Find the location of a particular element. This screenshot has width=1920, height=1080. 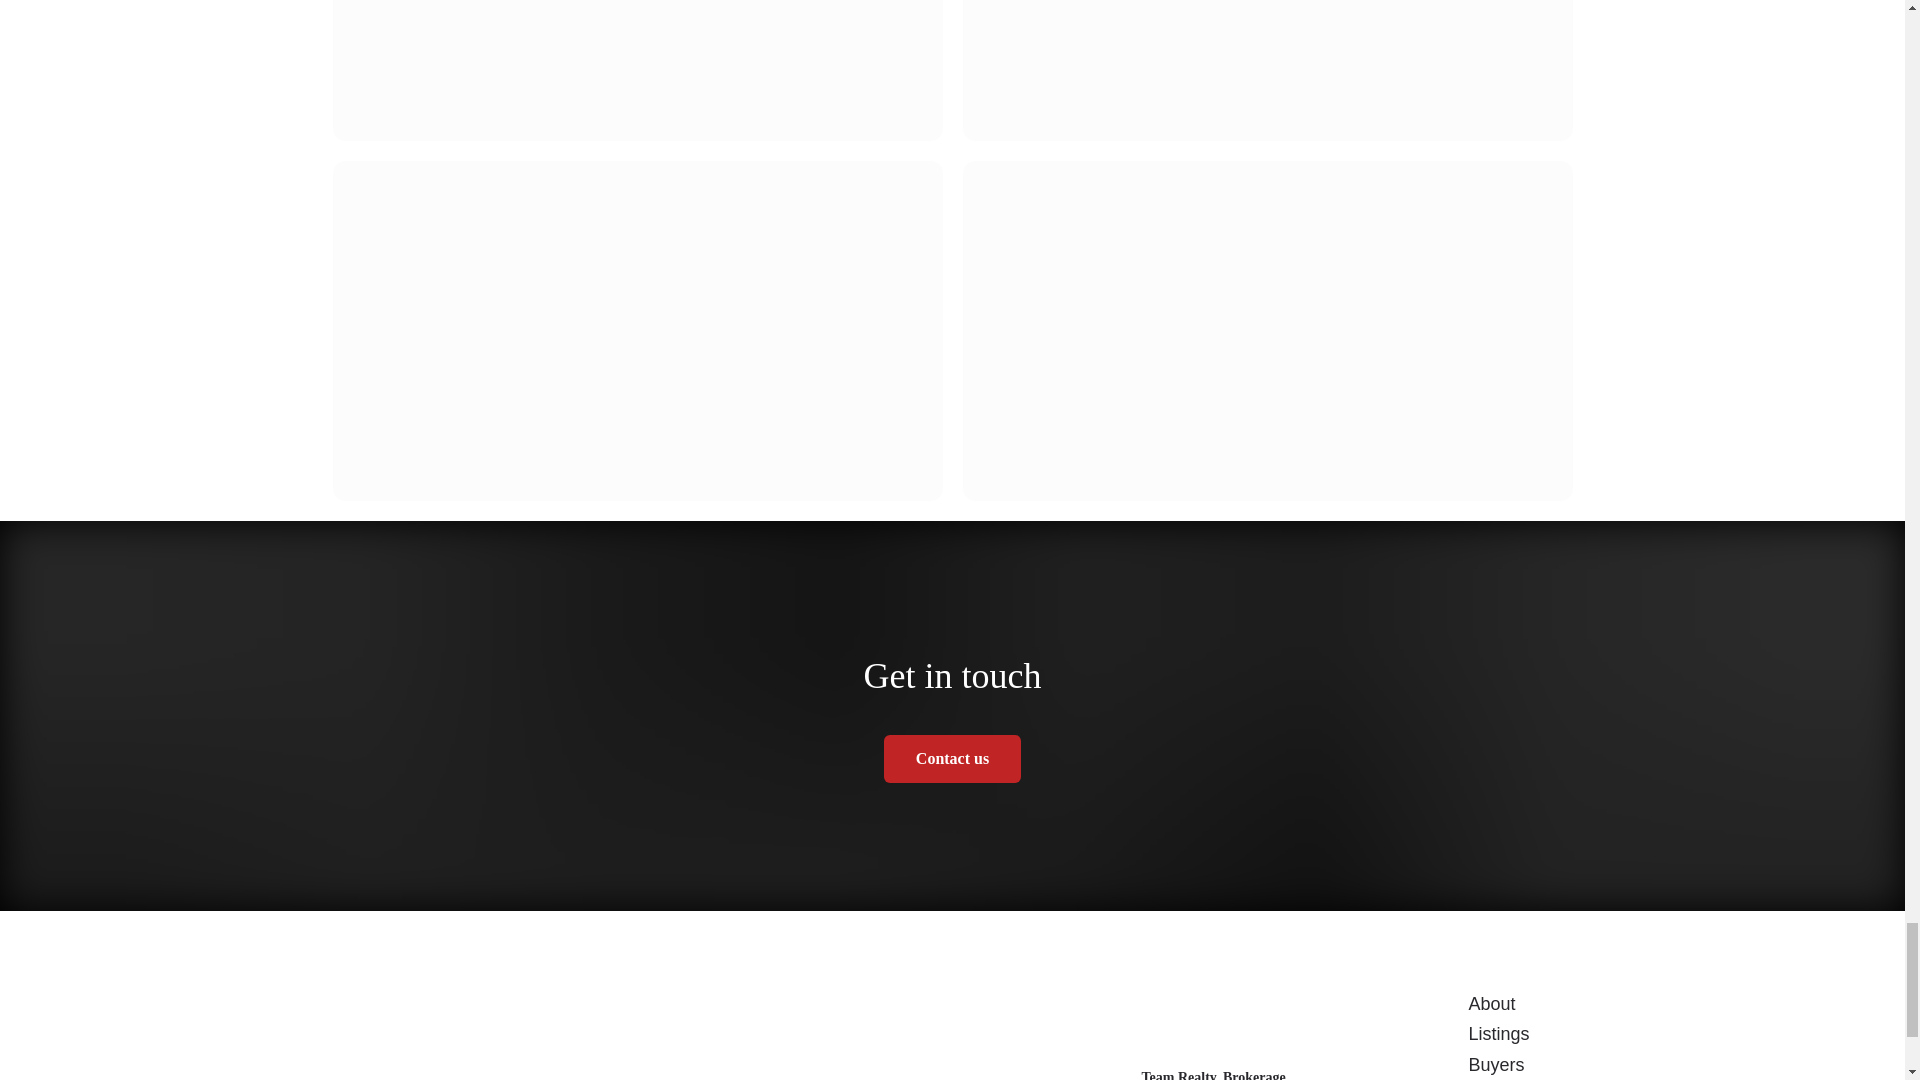

Buyers is located at coordinates (1496, 1064).